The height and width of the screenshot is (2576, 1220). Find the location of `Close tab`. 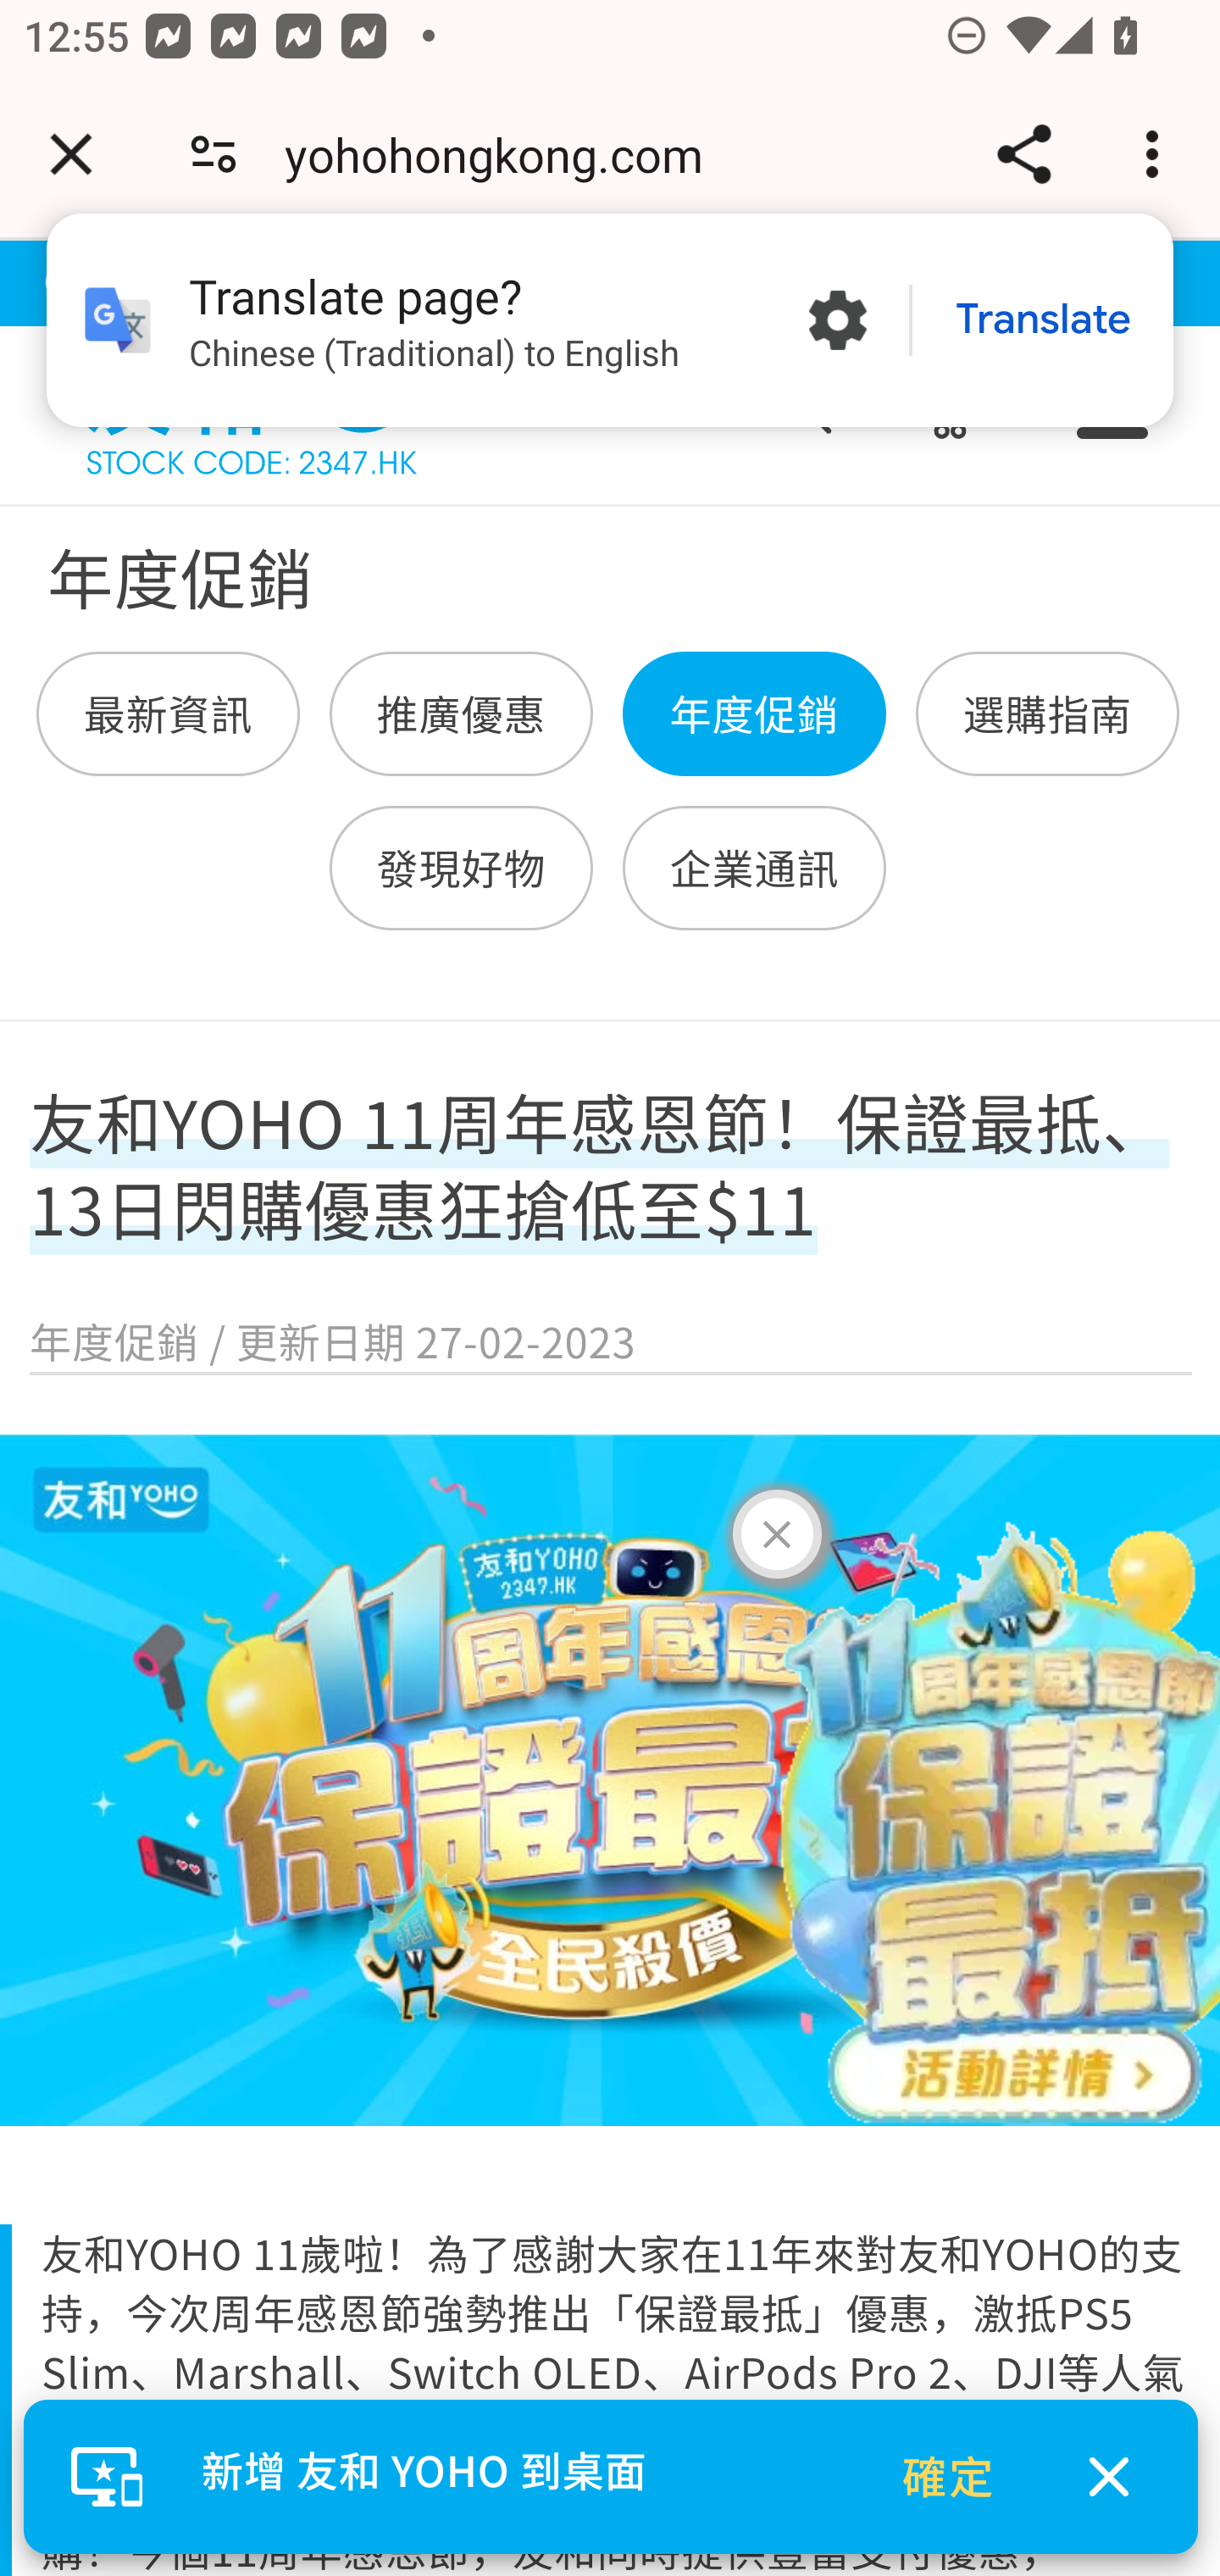

Close tab is located at coordinates (71, 154).